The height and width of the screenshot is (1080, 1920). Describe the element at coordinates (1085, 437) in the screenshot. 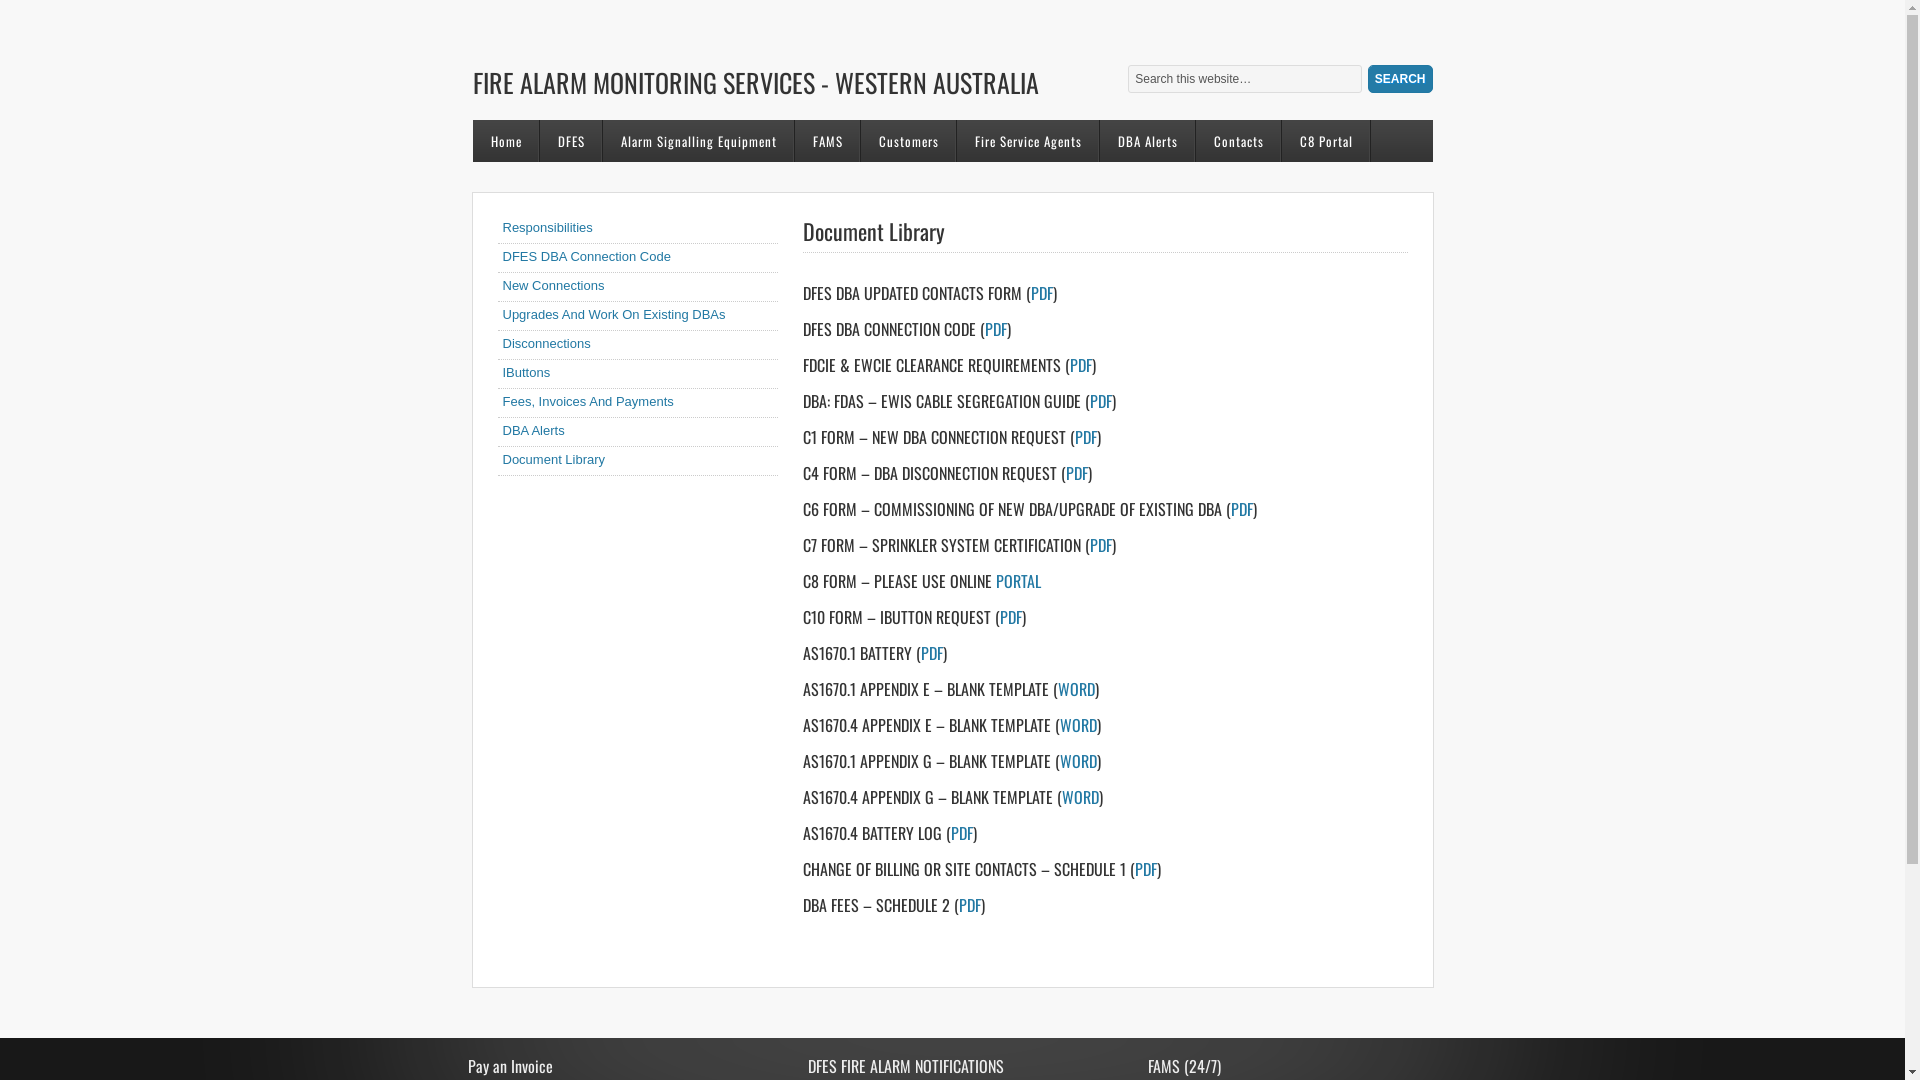

I see `PDF` at that location.